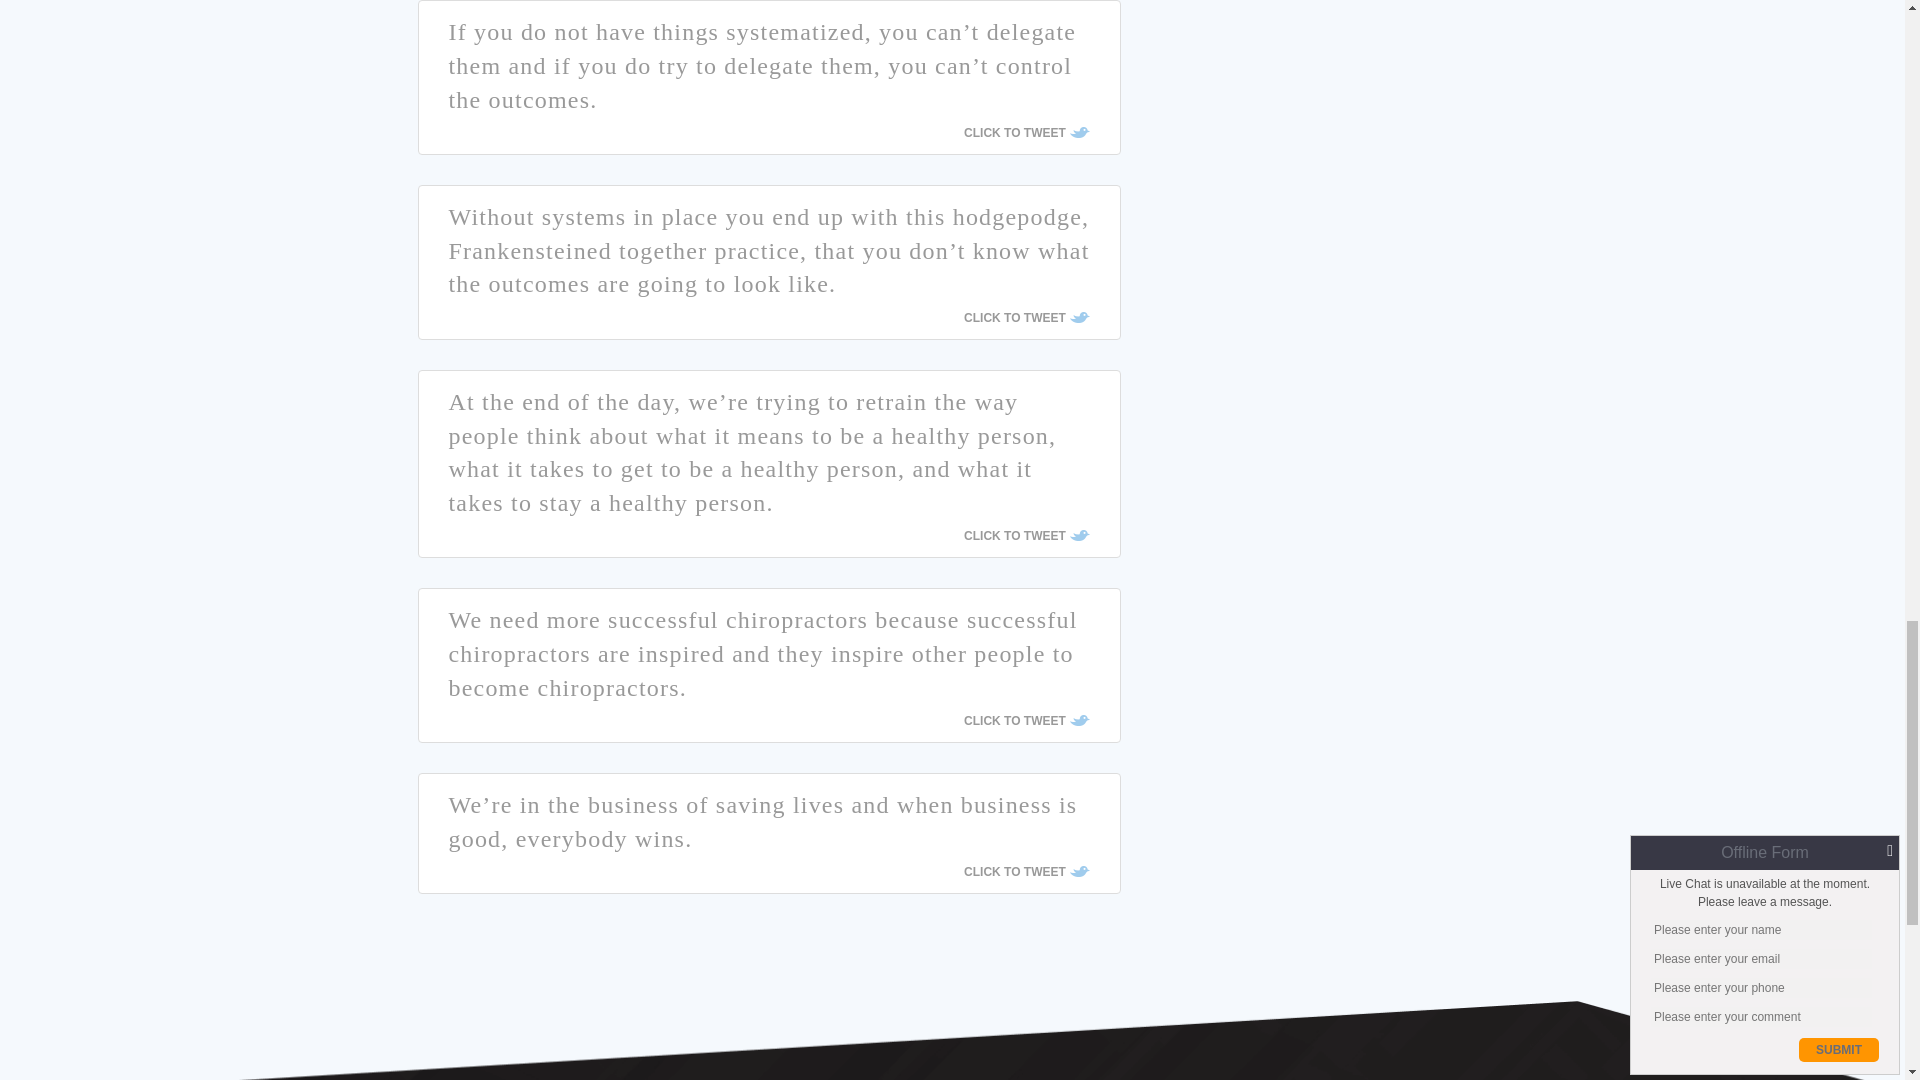  What do you see at coordinates (1026, 318) in the screenshot?
I see `CLICK TO TWEET` at bounding box center [1026, 318].